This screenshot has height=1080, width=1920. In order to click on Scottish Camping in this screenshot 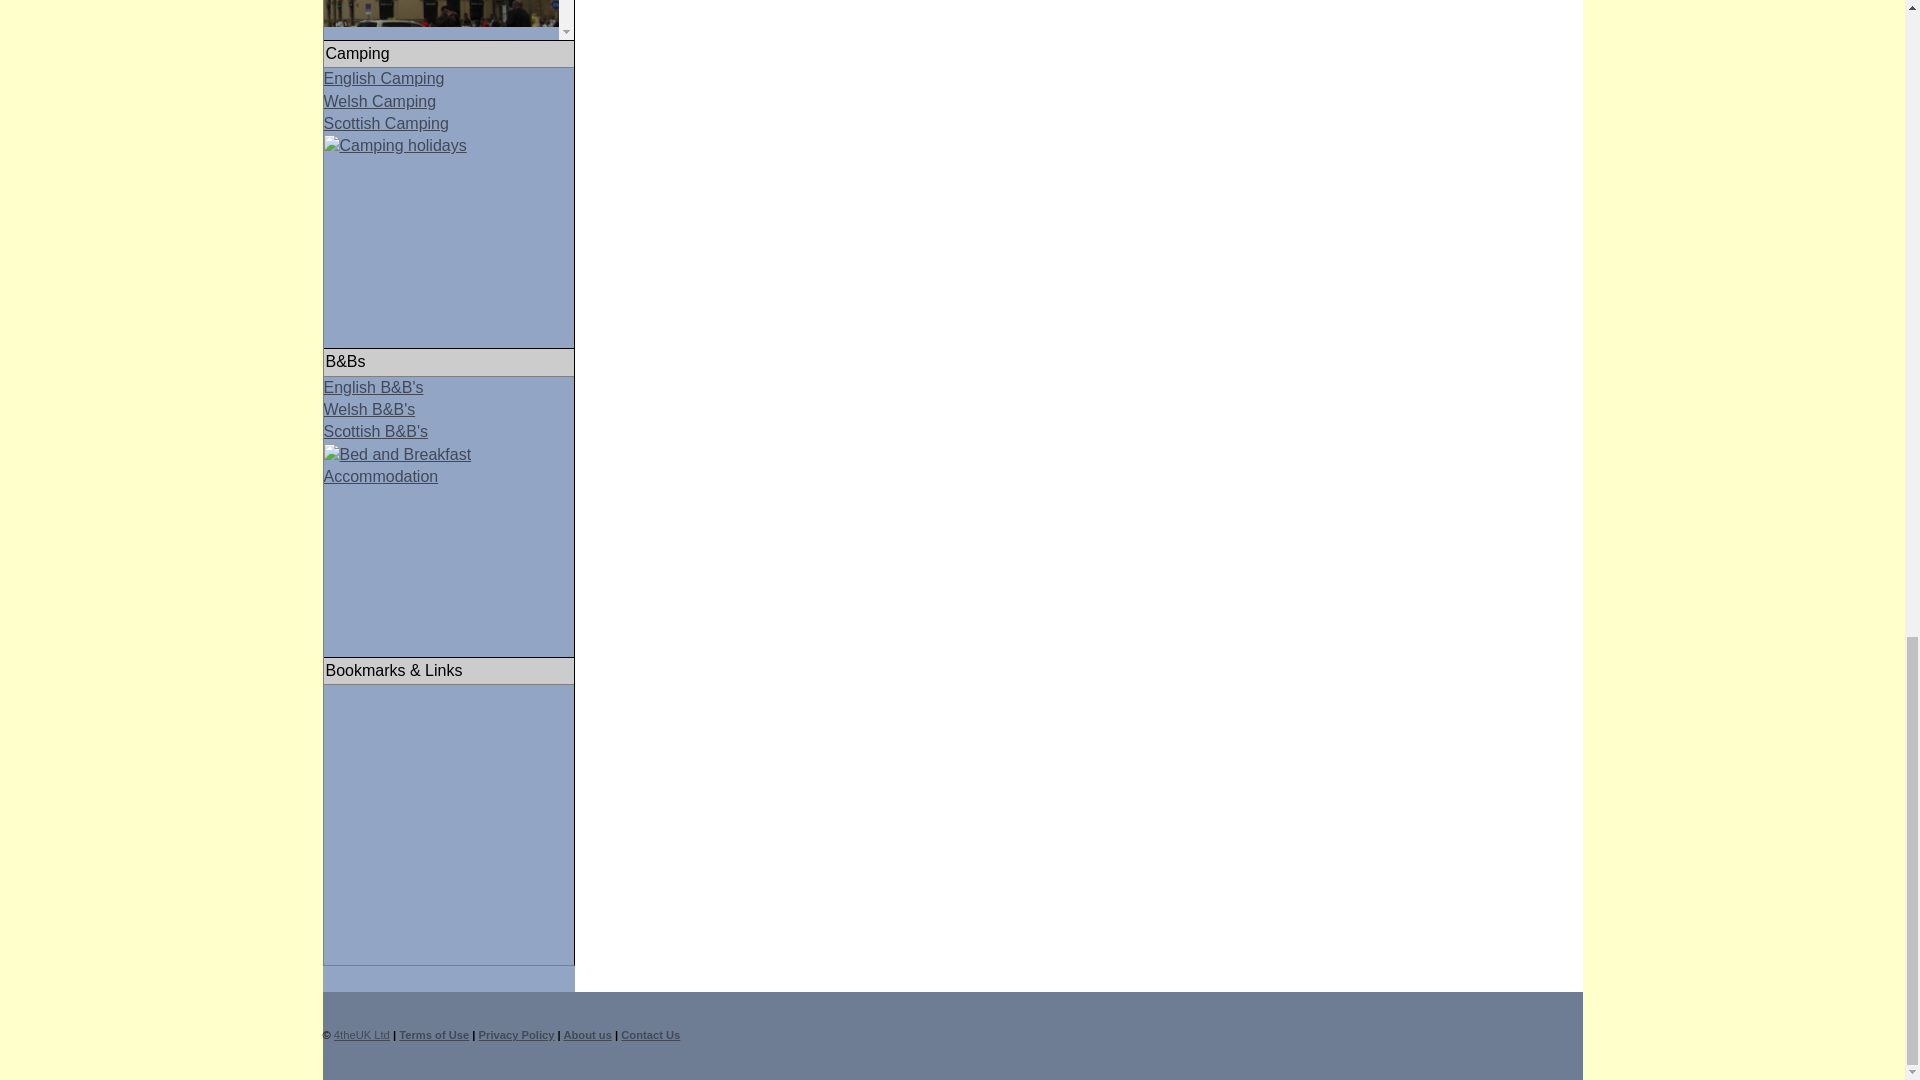, I will do `click(449, 144)`.